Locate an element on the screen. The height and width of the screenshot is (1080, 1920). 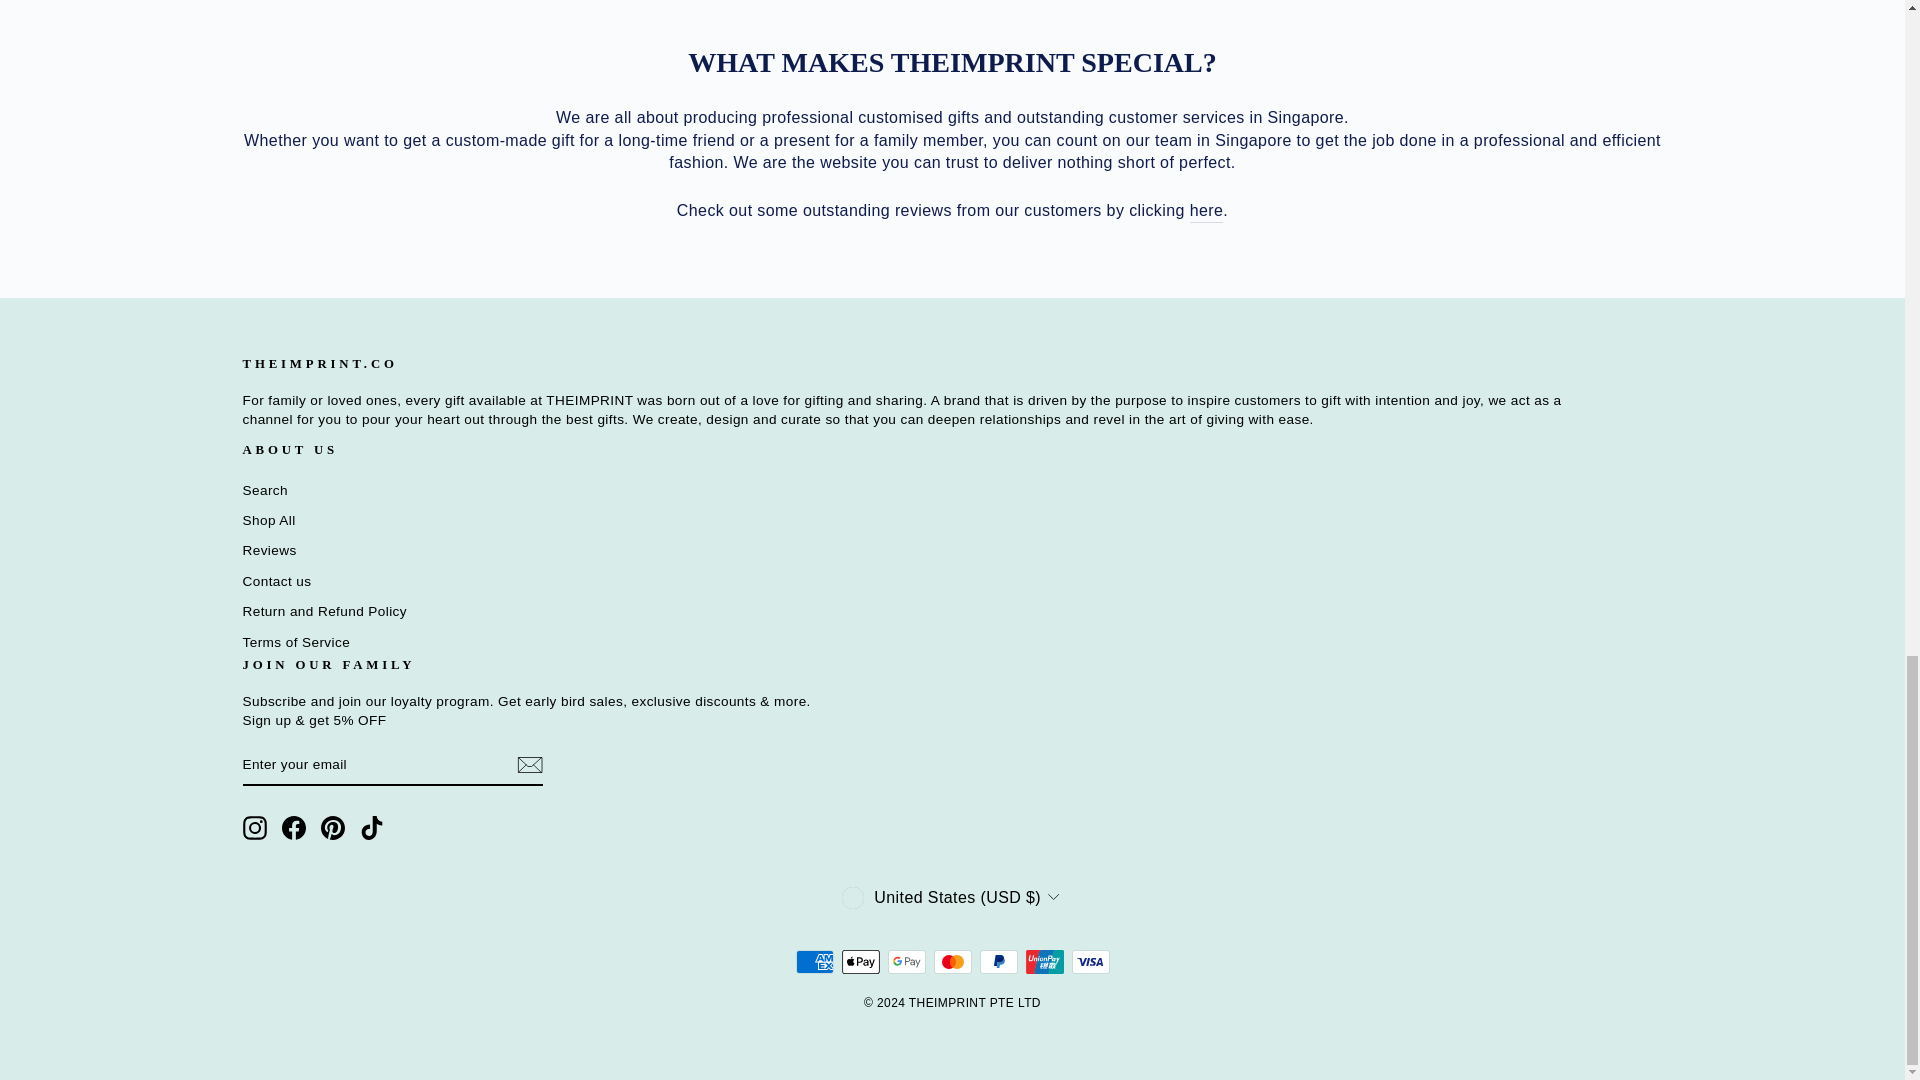
THEIMPRINT PTE LTD on Instagram is located at coordinates (254, 828).